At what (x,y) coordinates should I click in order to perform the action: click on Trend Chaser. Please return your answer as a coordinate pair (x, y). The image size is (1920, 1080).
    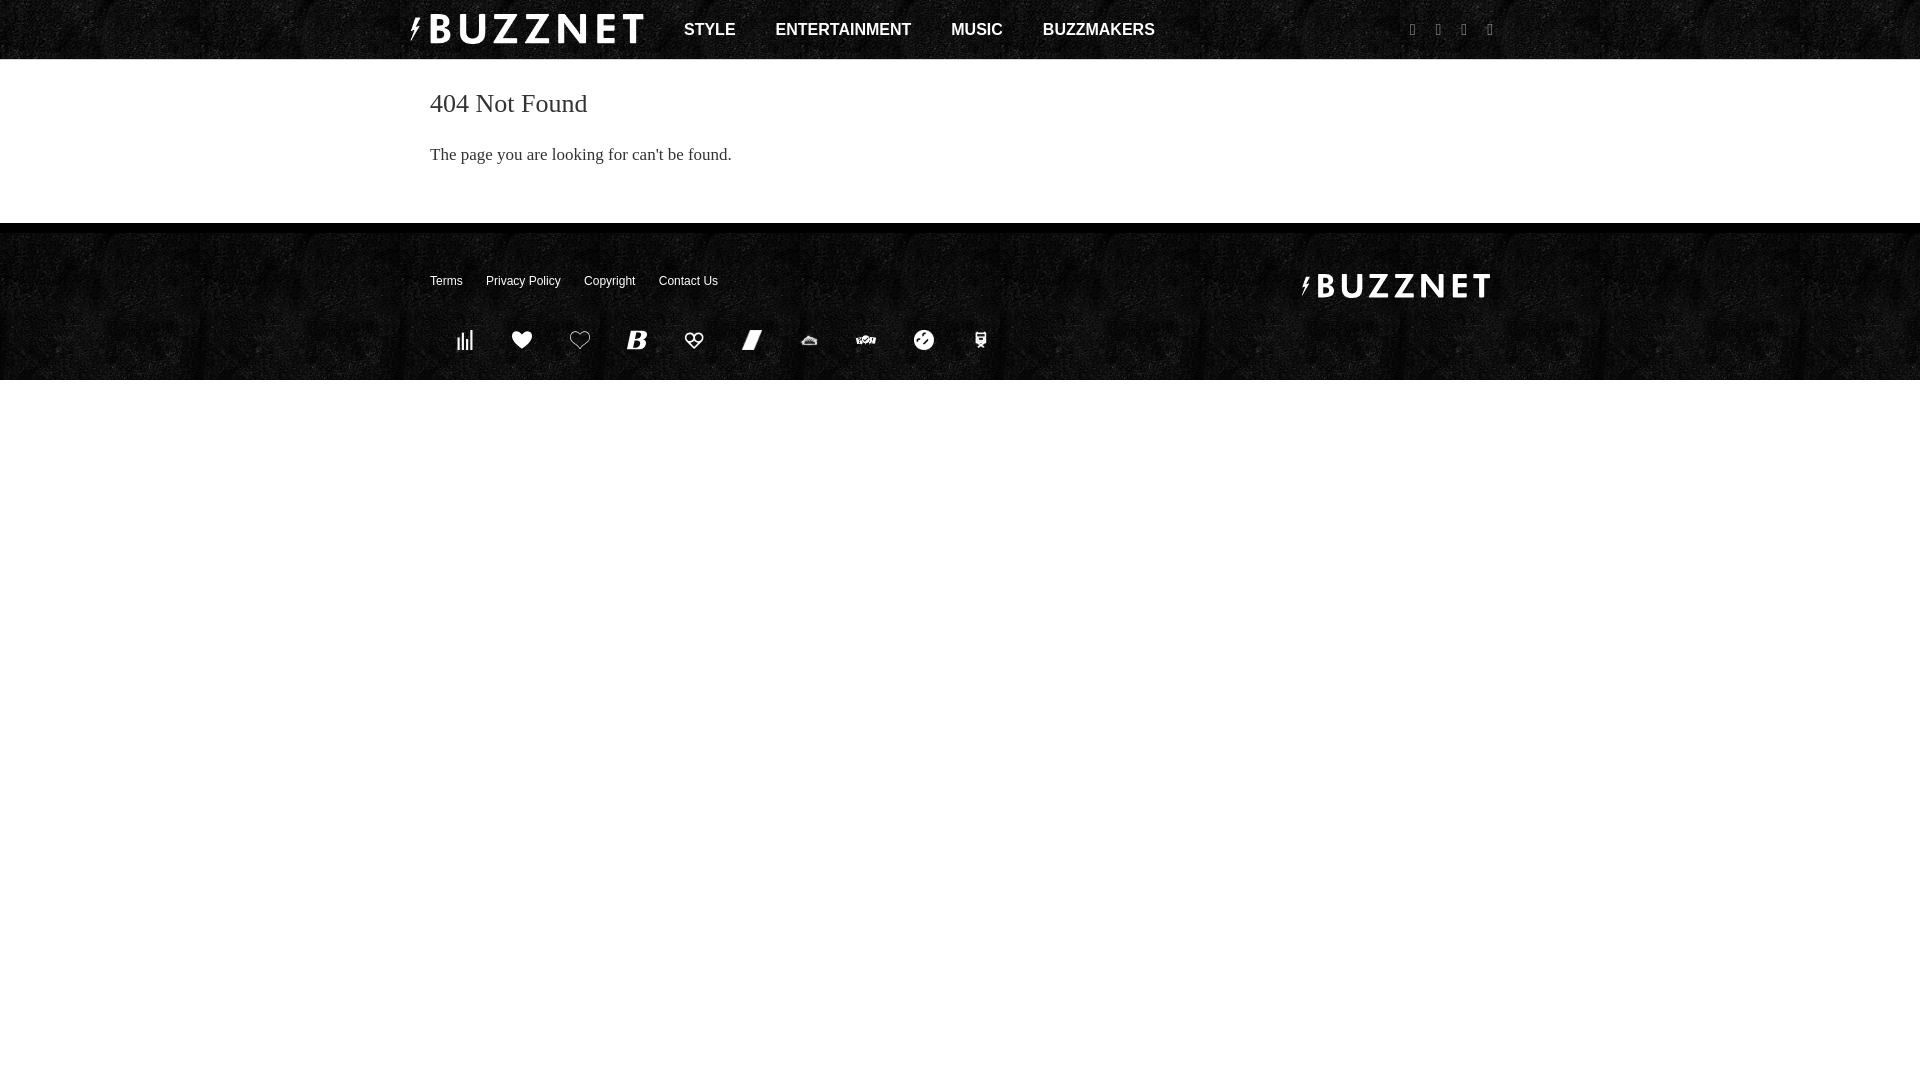
    Looking at the image, I should click on (752, 339).